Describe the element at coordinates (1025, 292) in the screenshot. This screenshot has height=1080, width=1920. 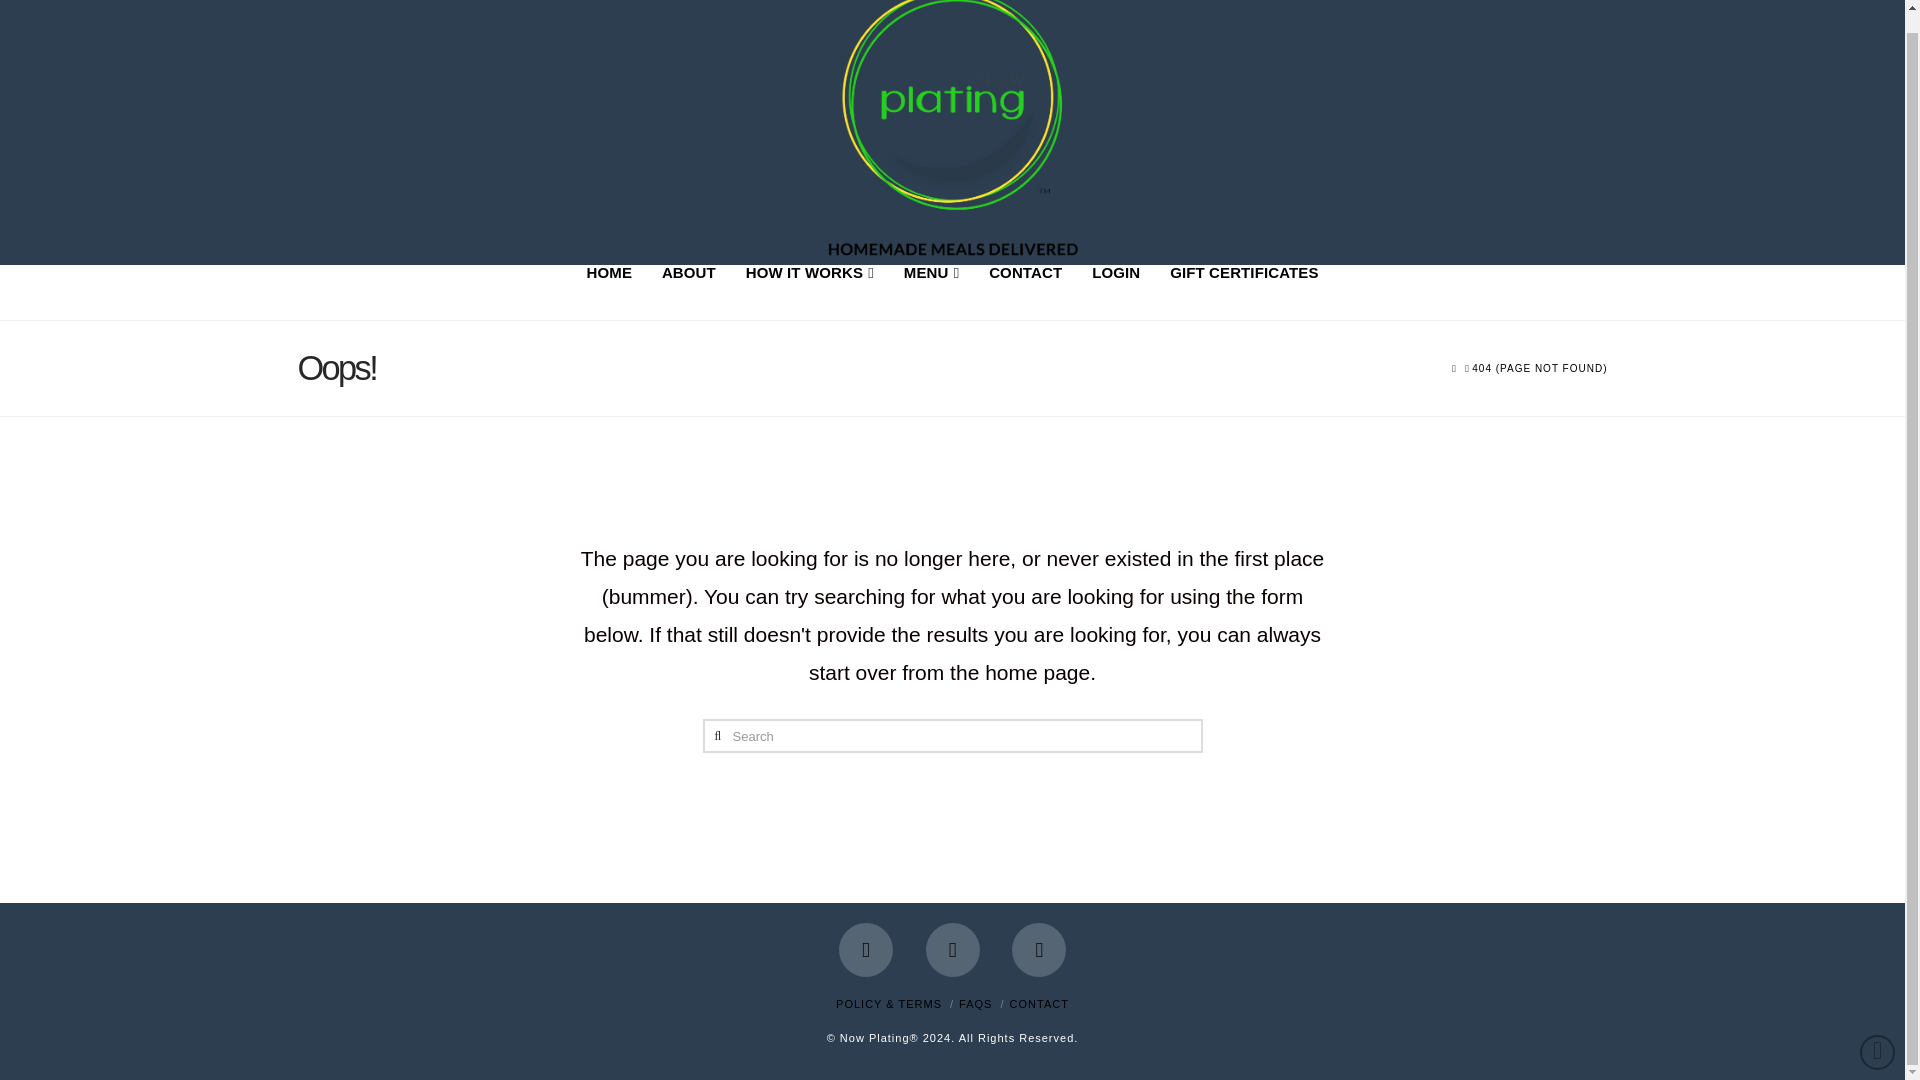
I see `CONTACT` at that location.